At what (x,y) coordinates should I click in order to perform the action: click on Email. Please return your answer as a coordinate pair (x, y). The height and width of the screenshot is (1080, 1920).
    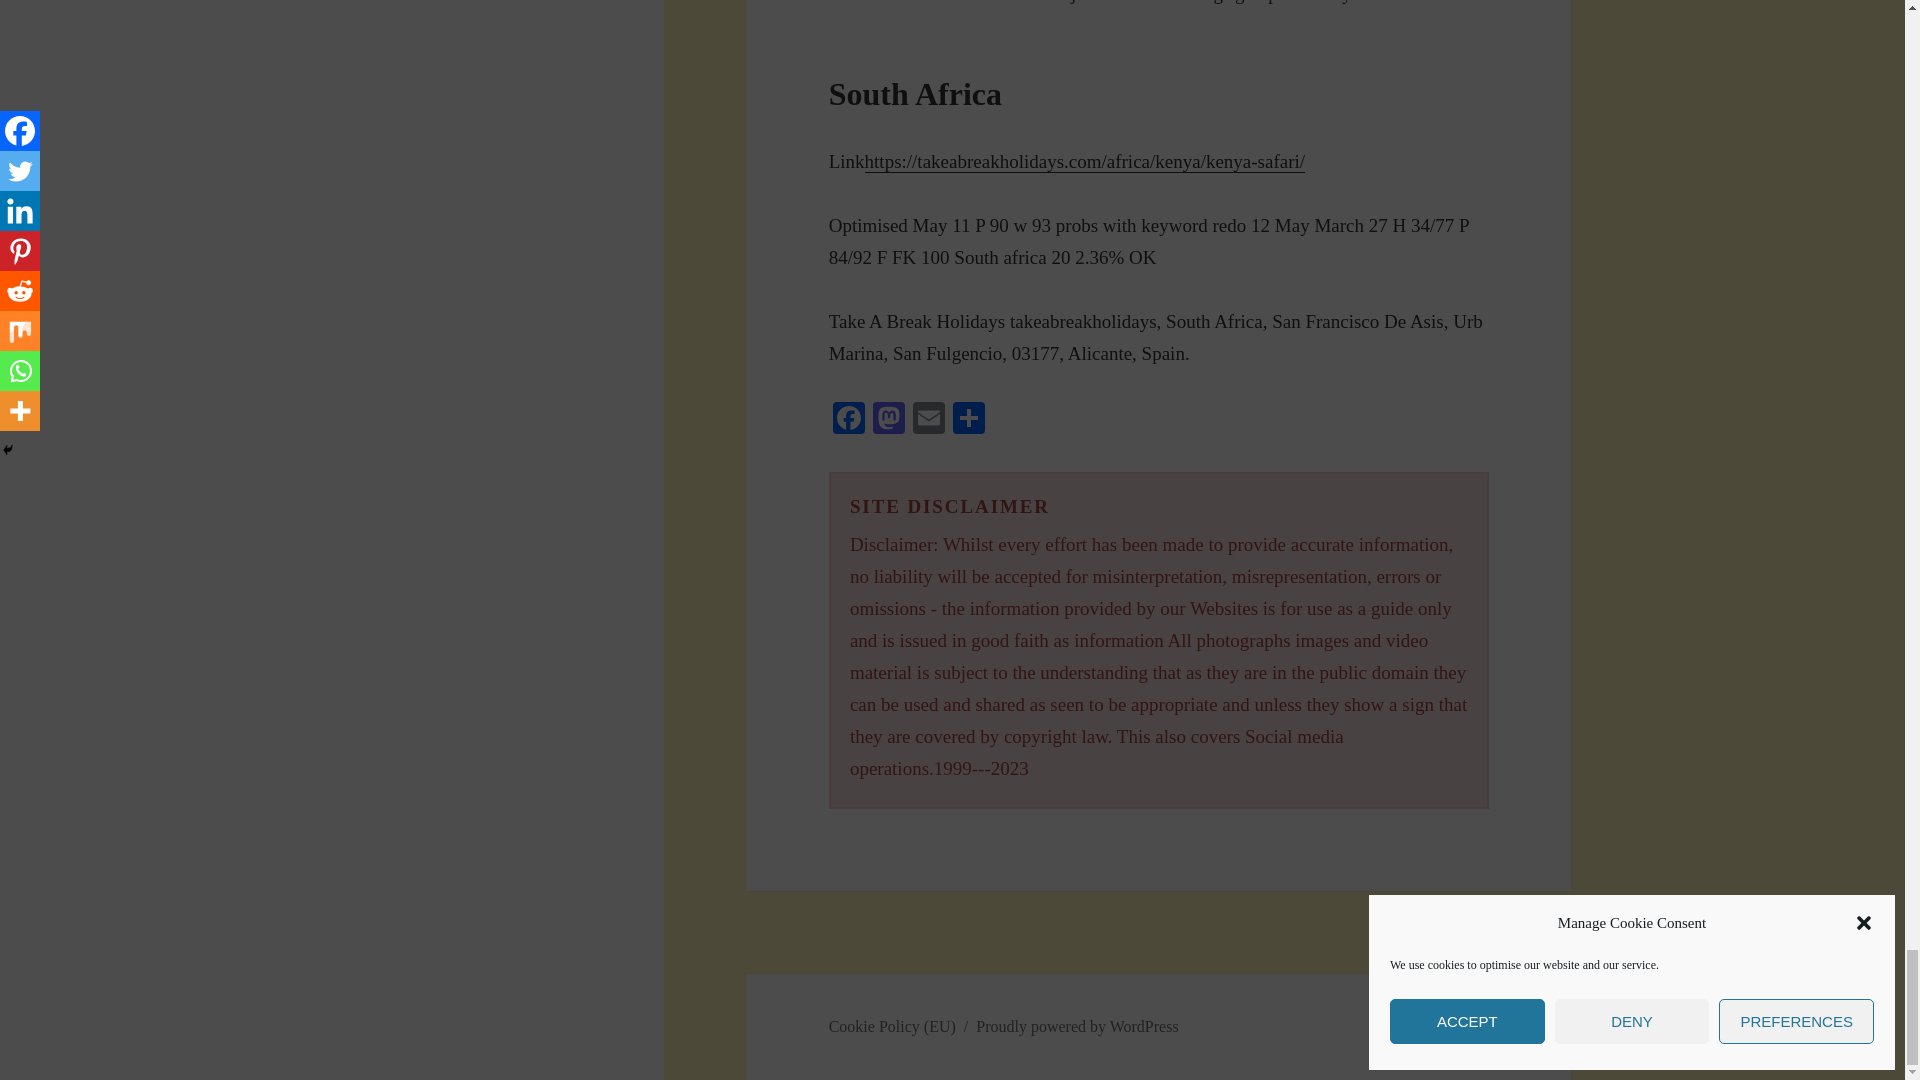
    Looking at the image, I should click on (928, 420).